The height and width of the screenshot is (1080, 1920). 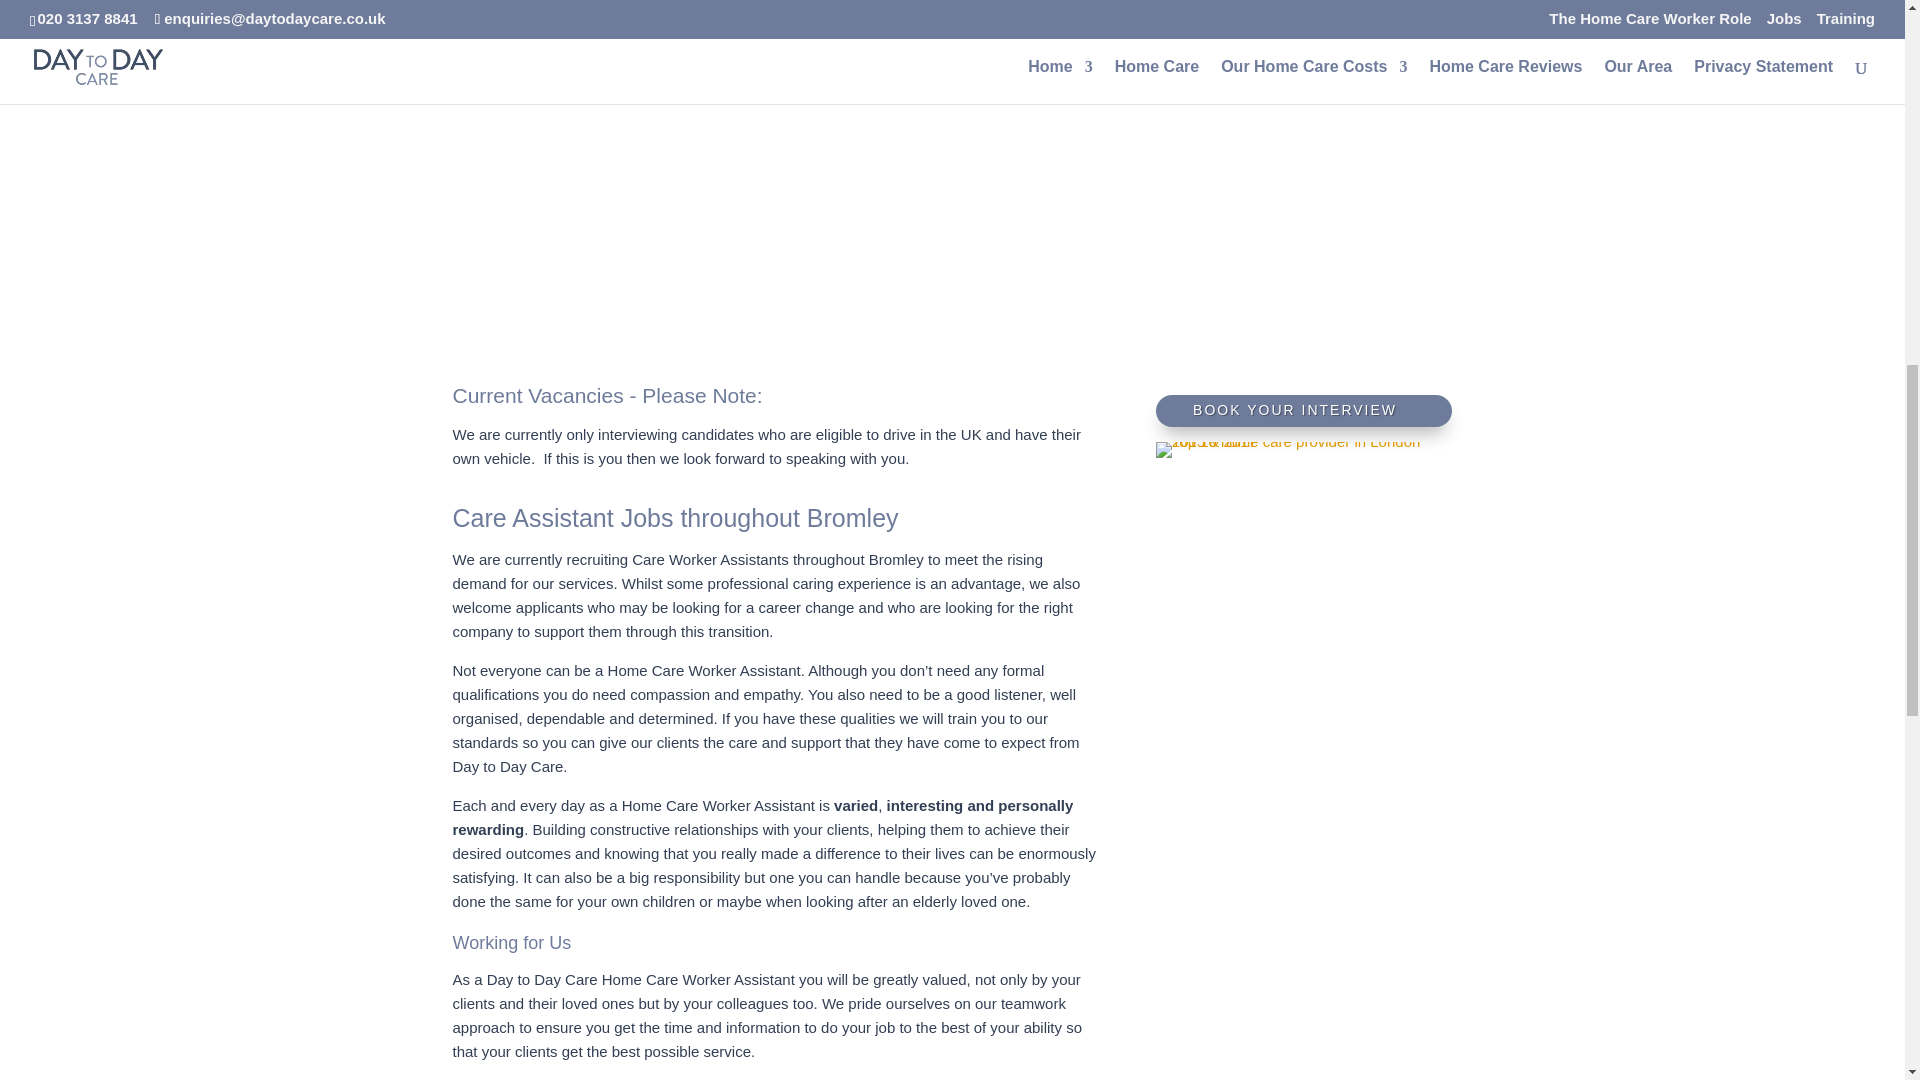 I want to click on BOOK YOUR INTERVIEW, so click(x=1304, y=410).